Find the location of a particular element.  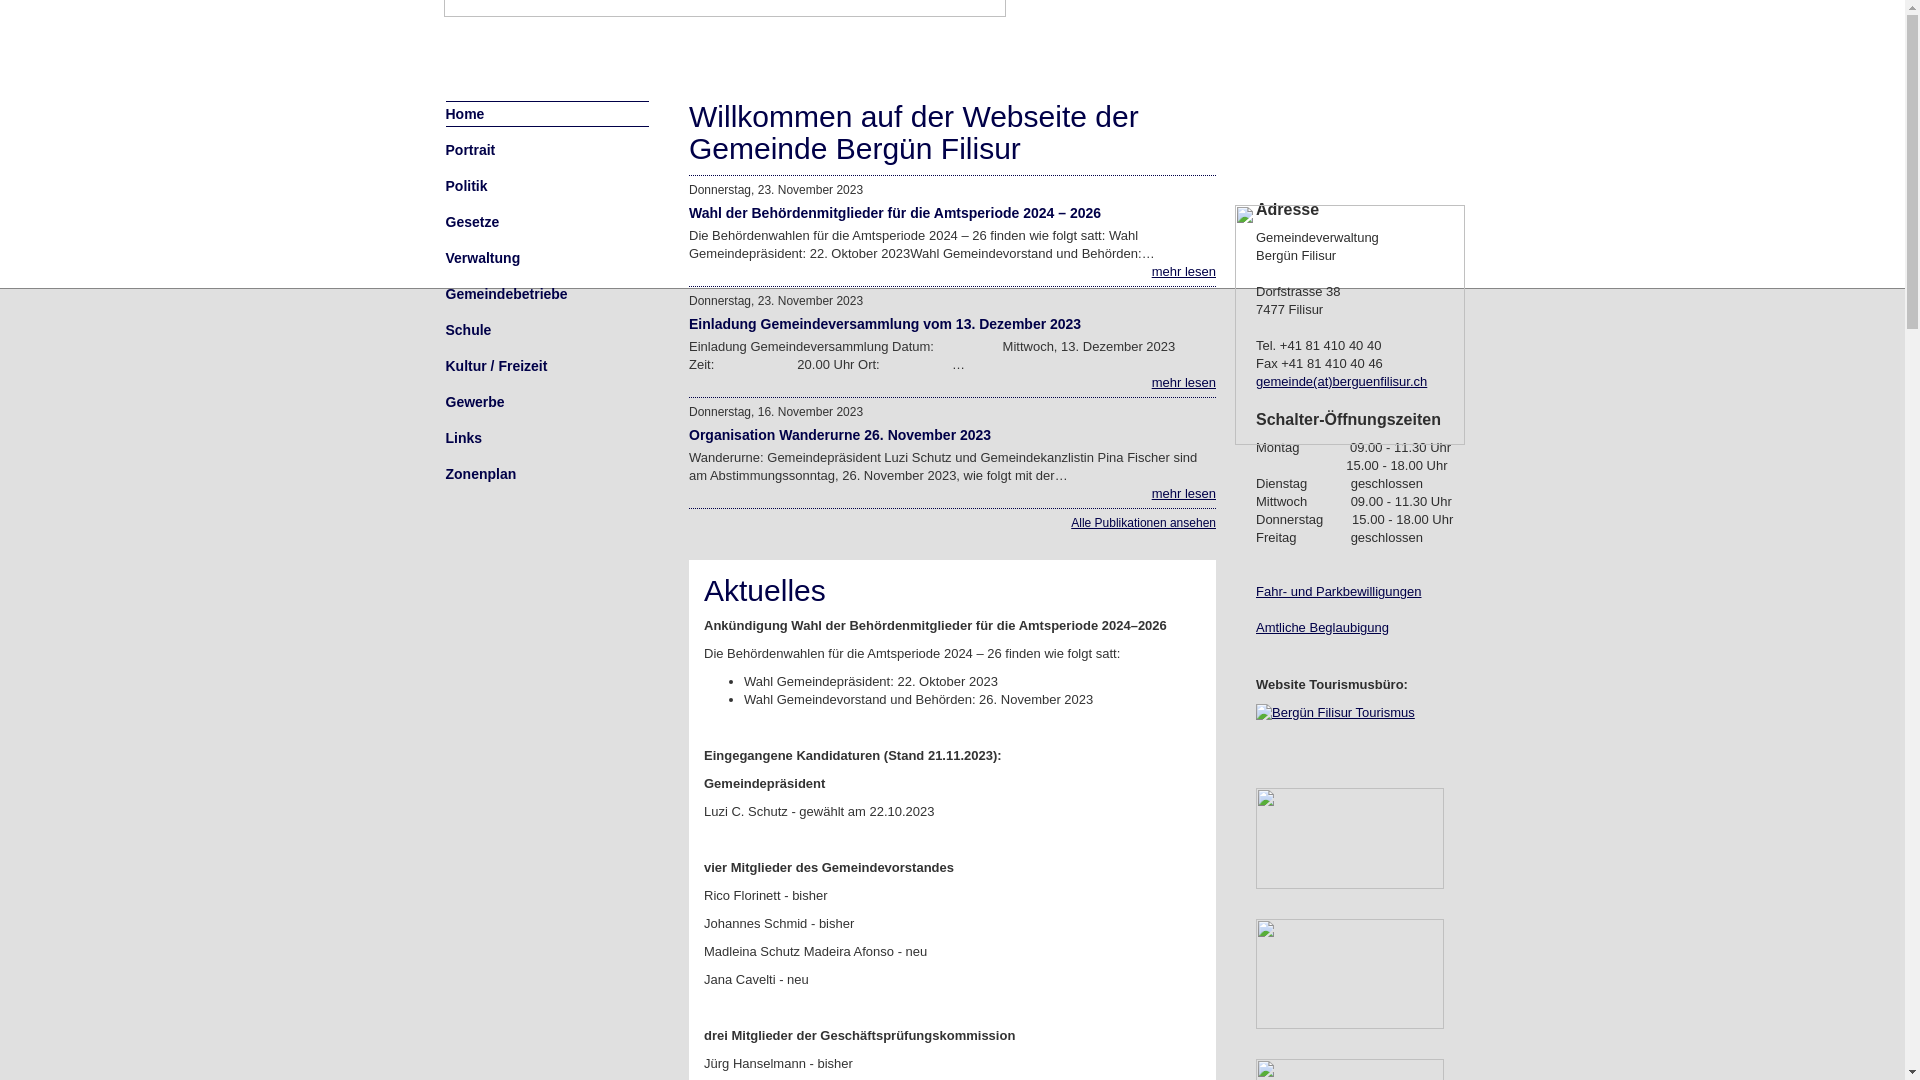

Zonenplan is located at coordinates (548, 474).